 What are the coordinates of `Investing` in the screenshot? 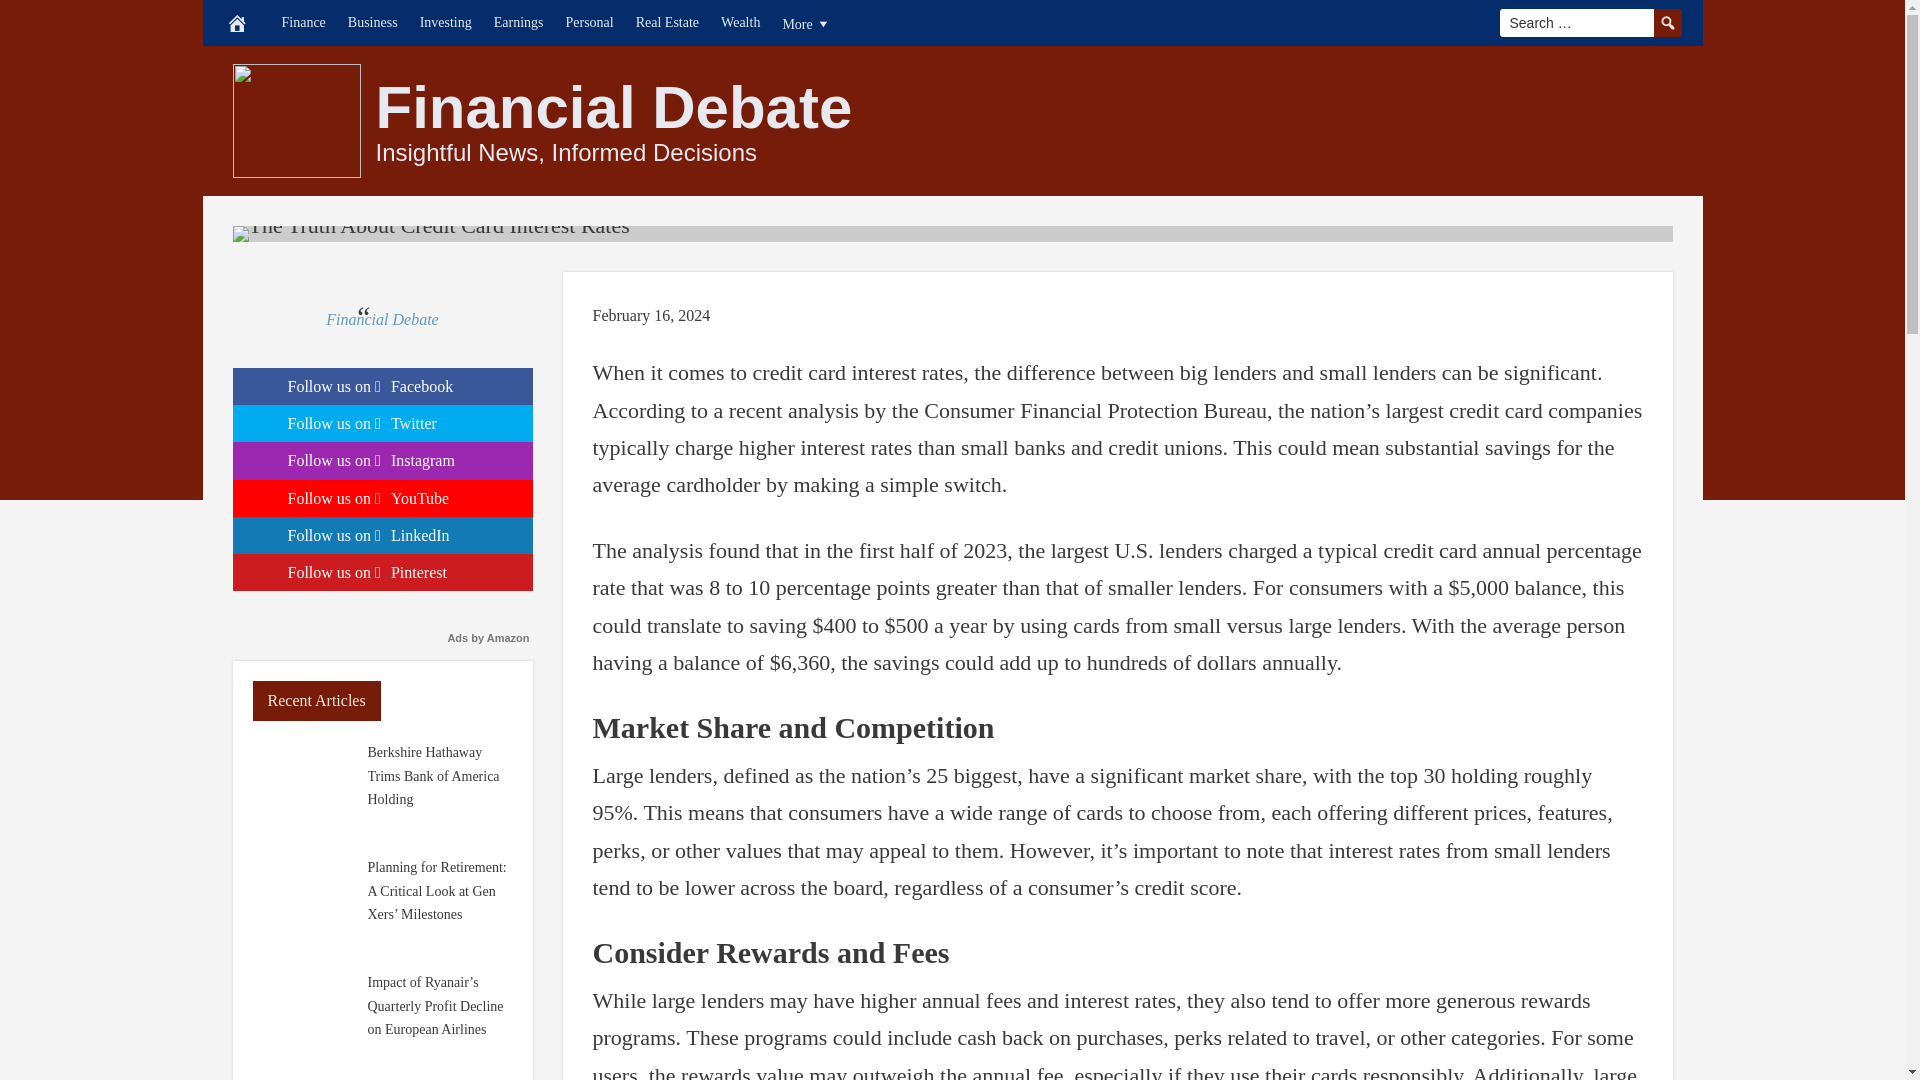 It's located at (446, 23).